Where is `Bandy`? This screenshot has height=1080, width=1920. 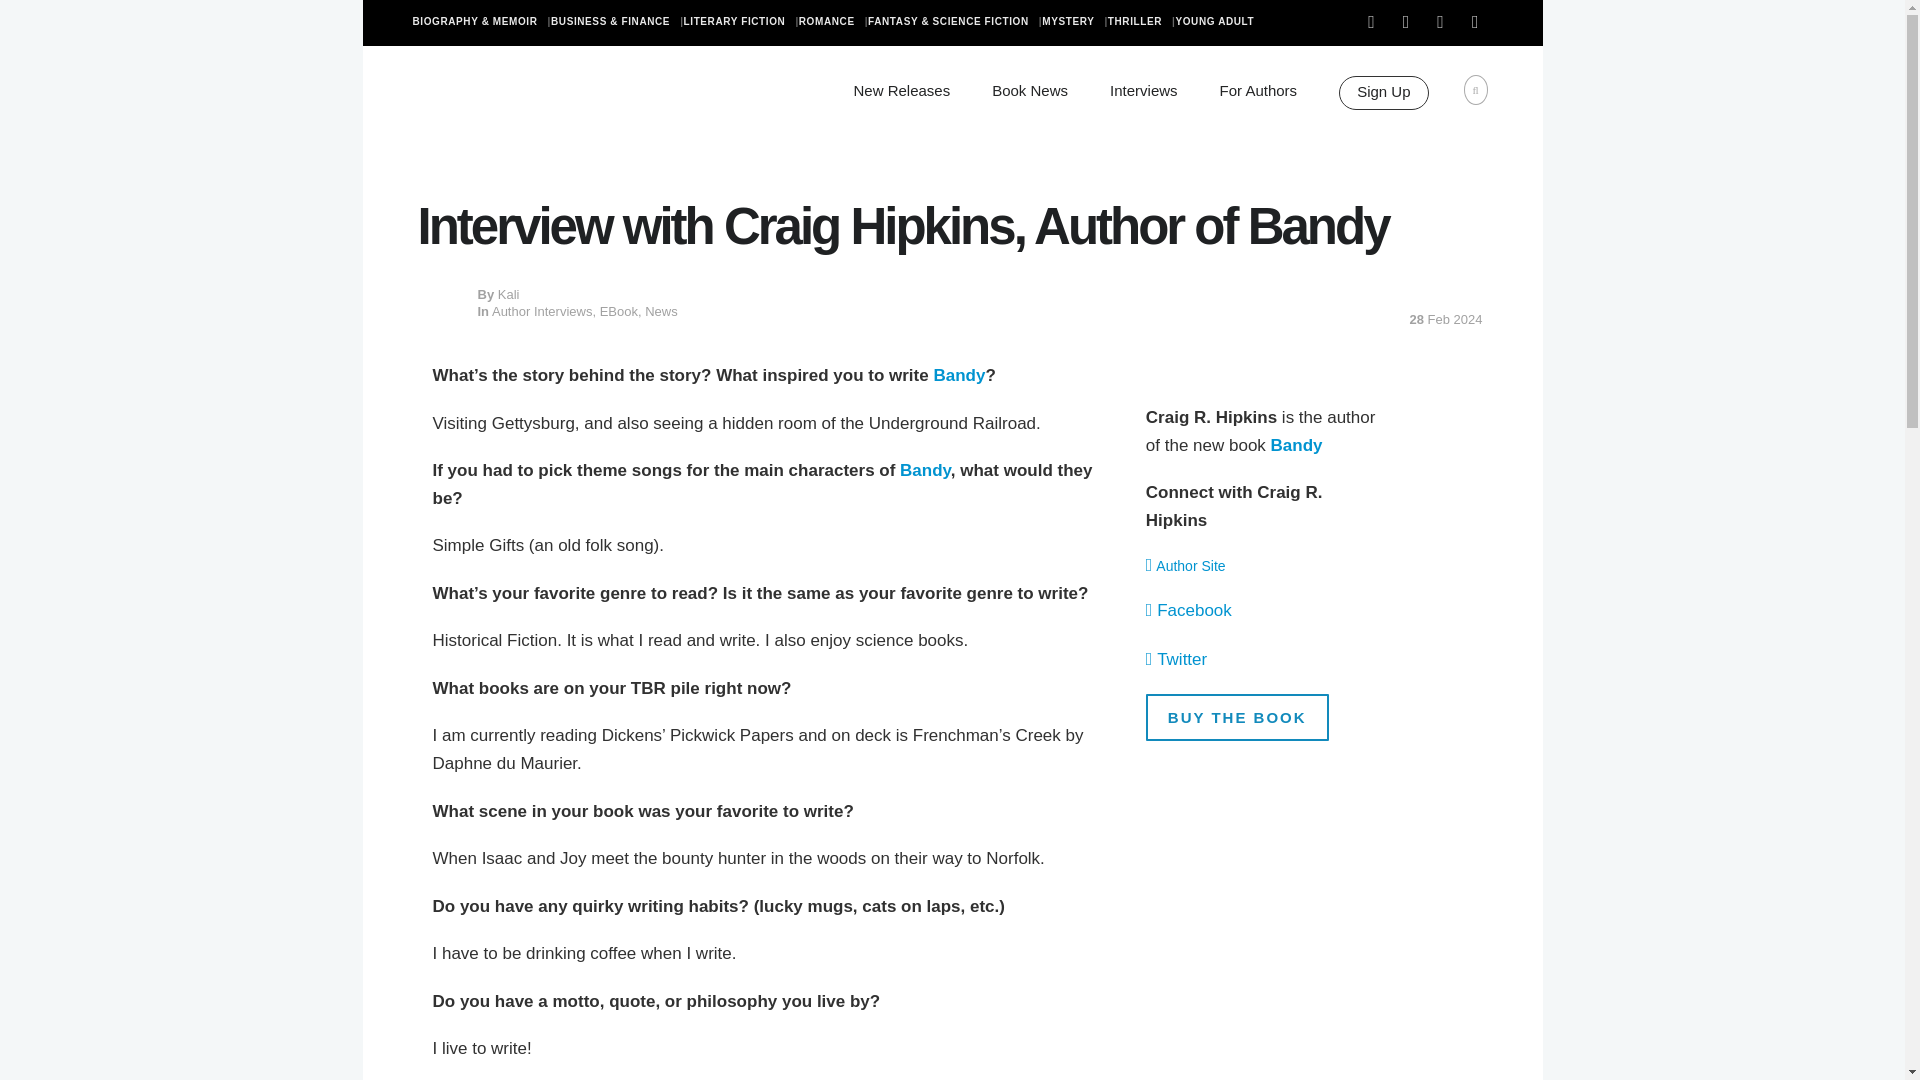 Bandy is located at coordinates (925, 470).